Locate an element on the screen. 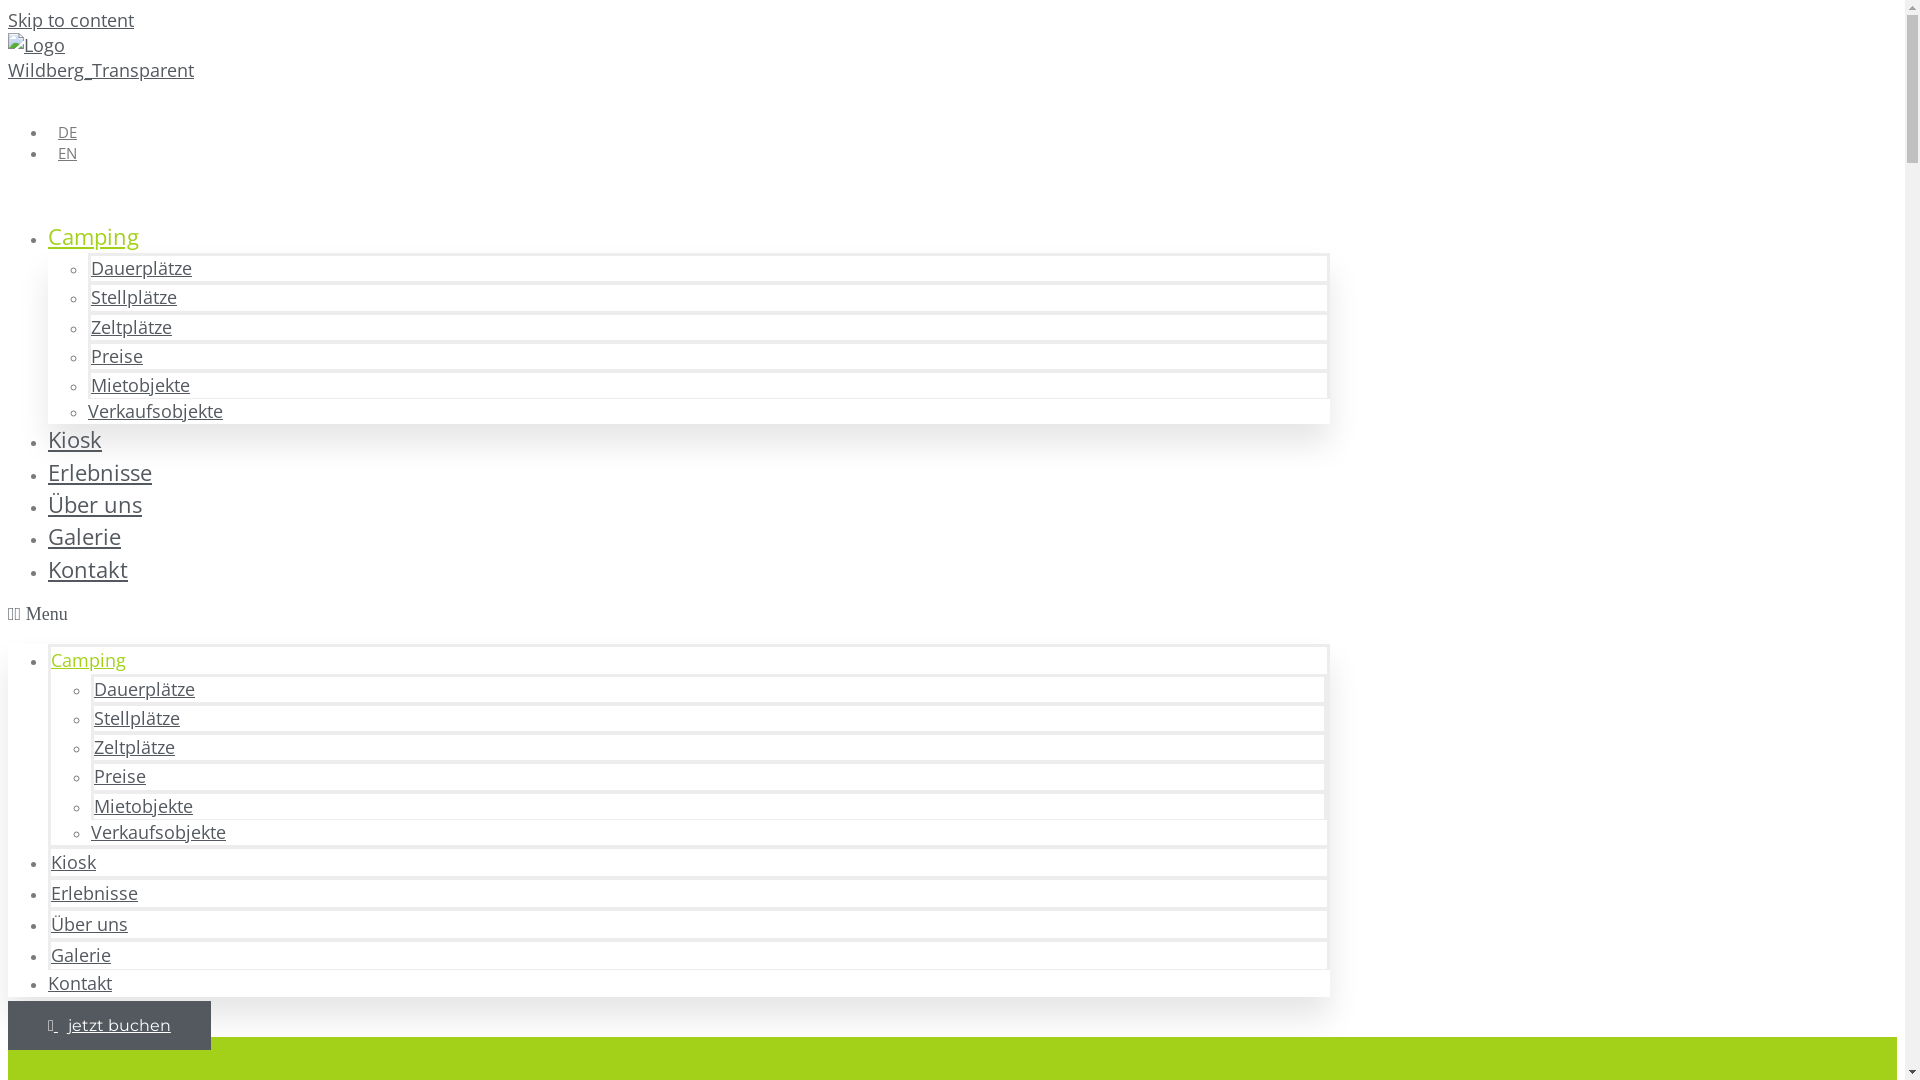 This screenshot has height=1080, width=1920. Preise is located at coordinates (117, 356).